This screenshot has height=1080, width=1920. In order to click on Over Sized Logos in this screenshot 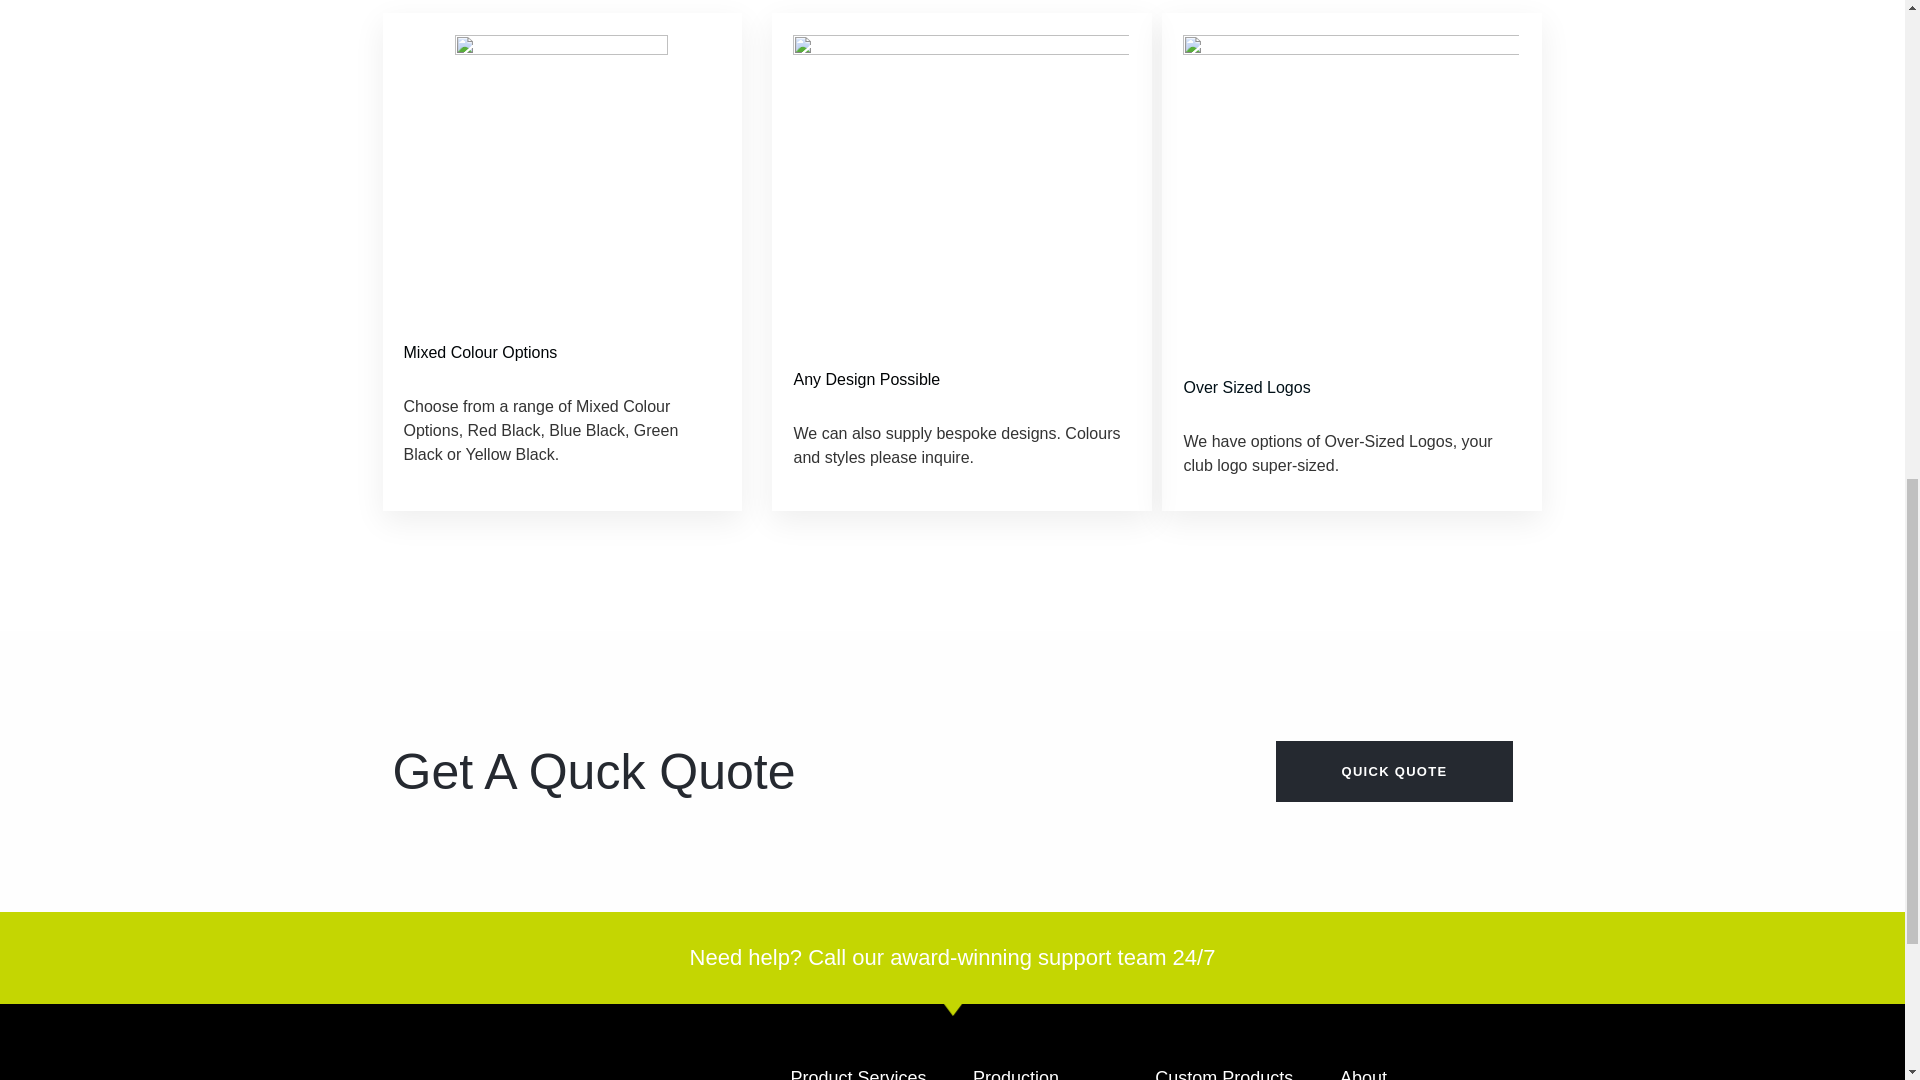, I will do `click(1350, 387)`.